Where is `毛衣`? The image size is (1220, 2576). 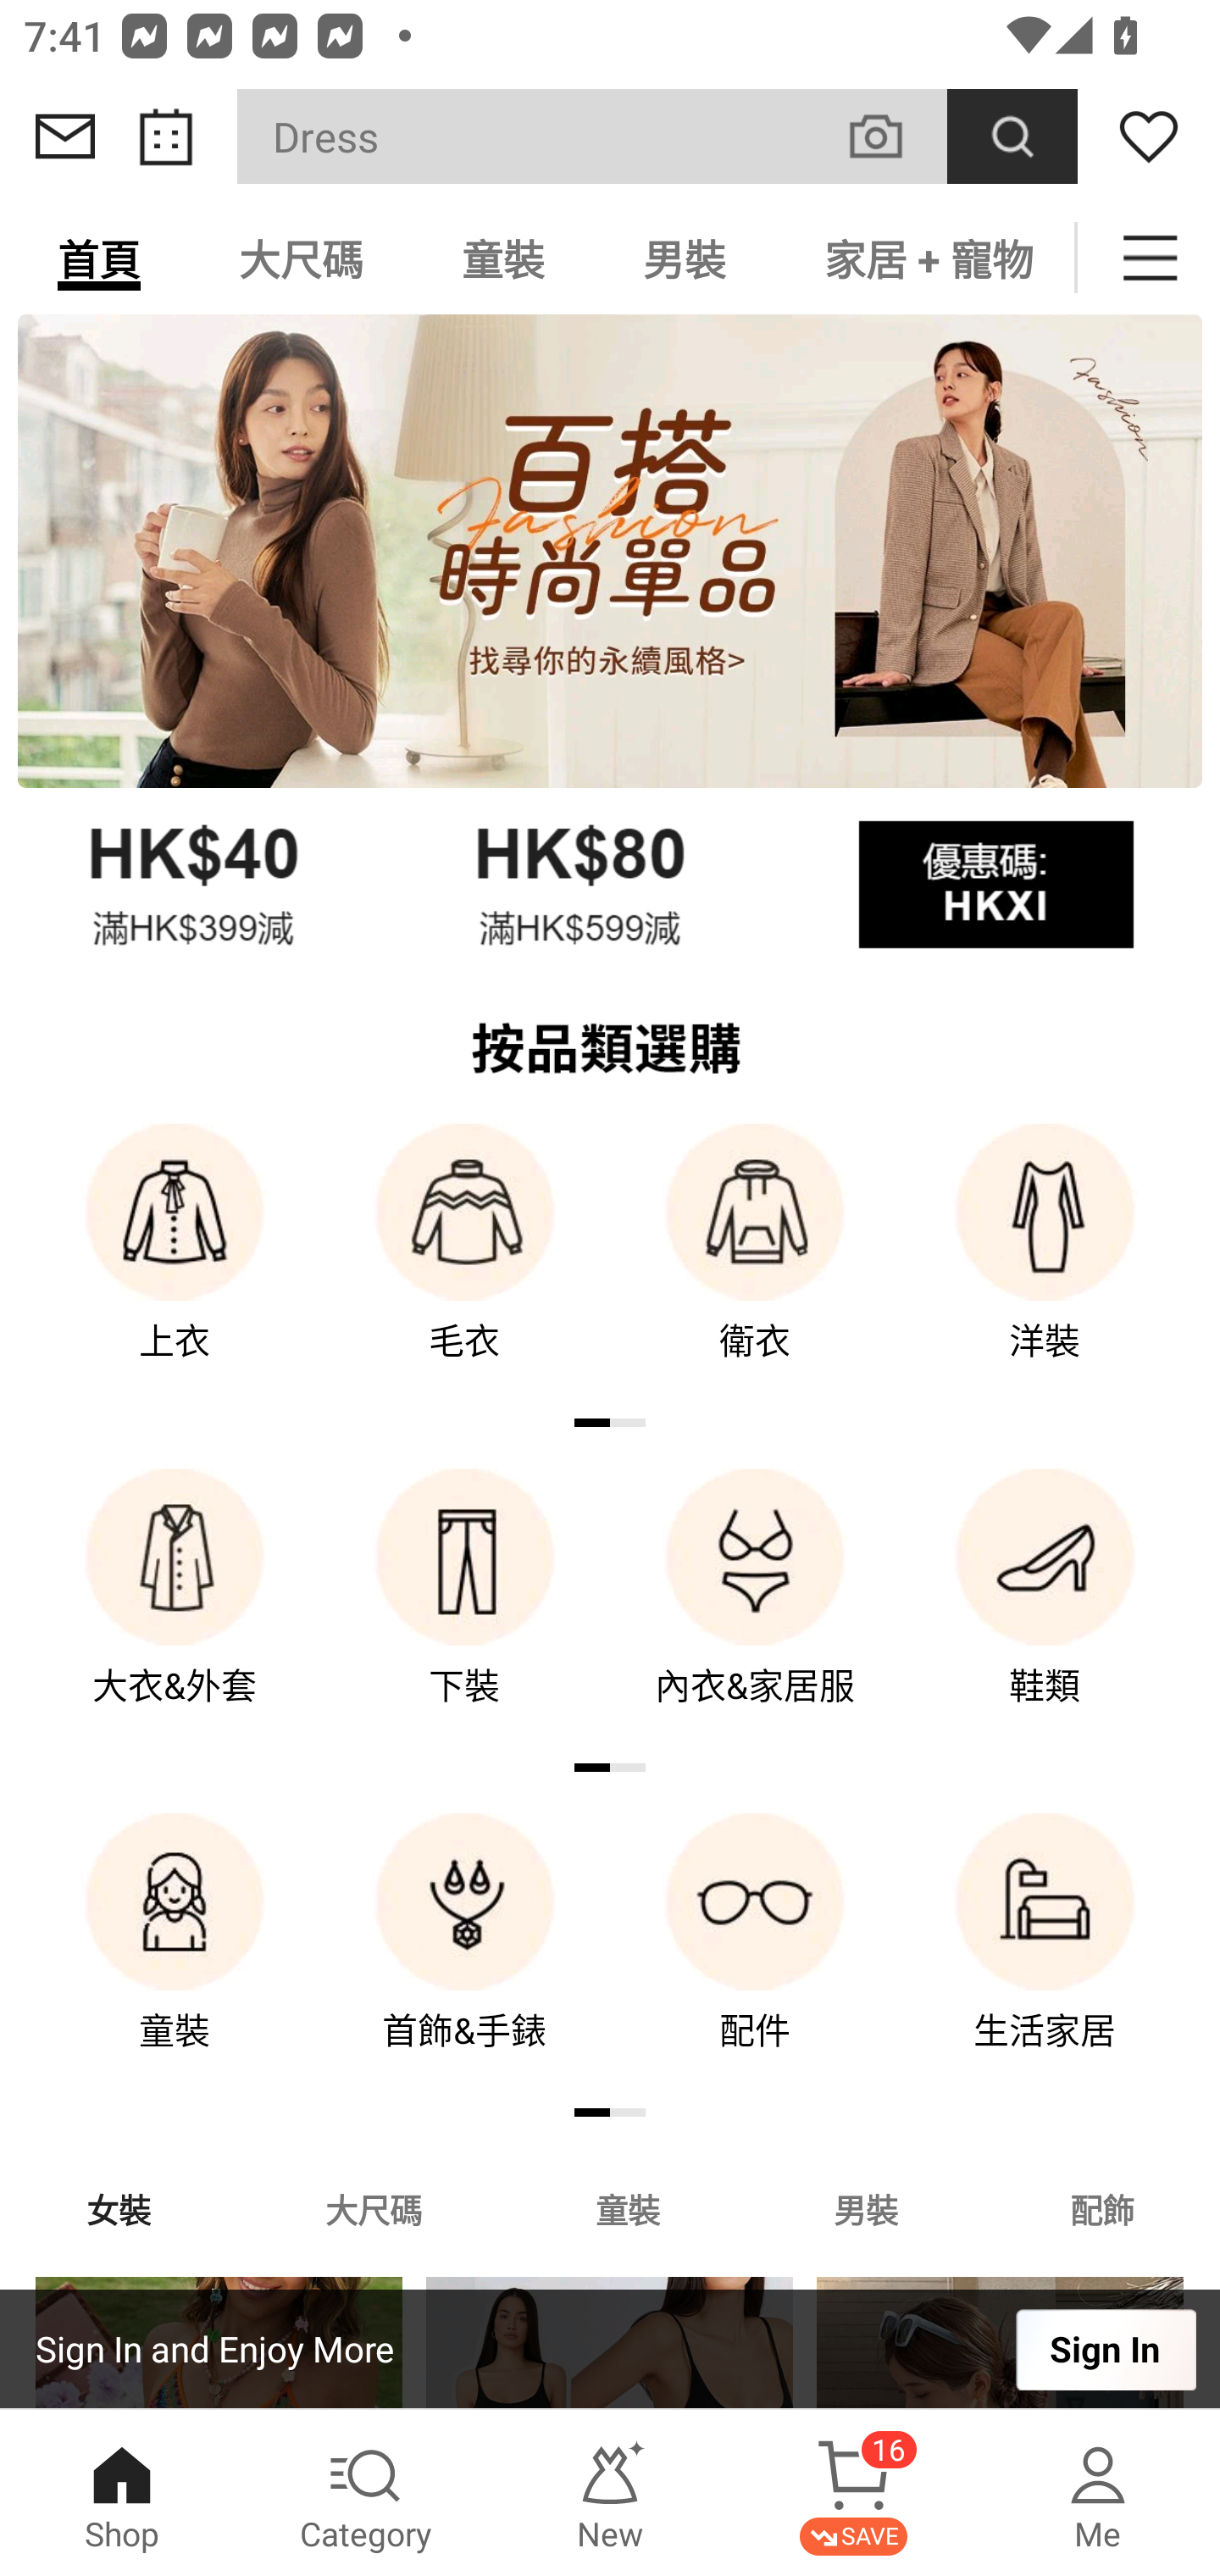 毛衣 is located at coordinates (464, 1264).